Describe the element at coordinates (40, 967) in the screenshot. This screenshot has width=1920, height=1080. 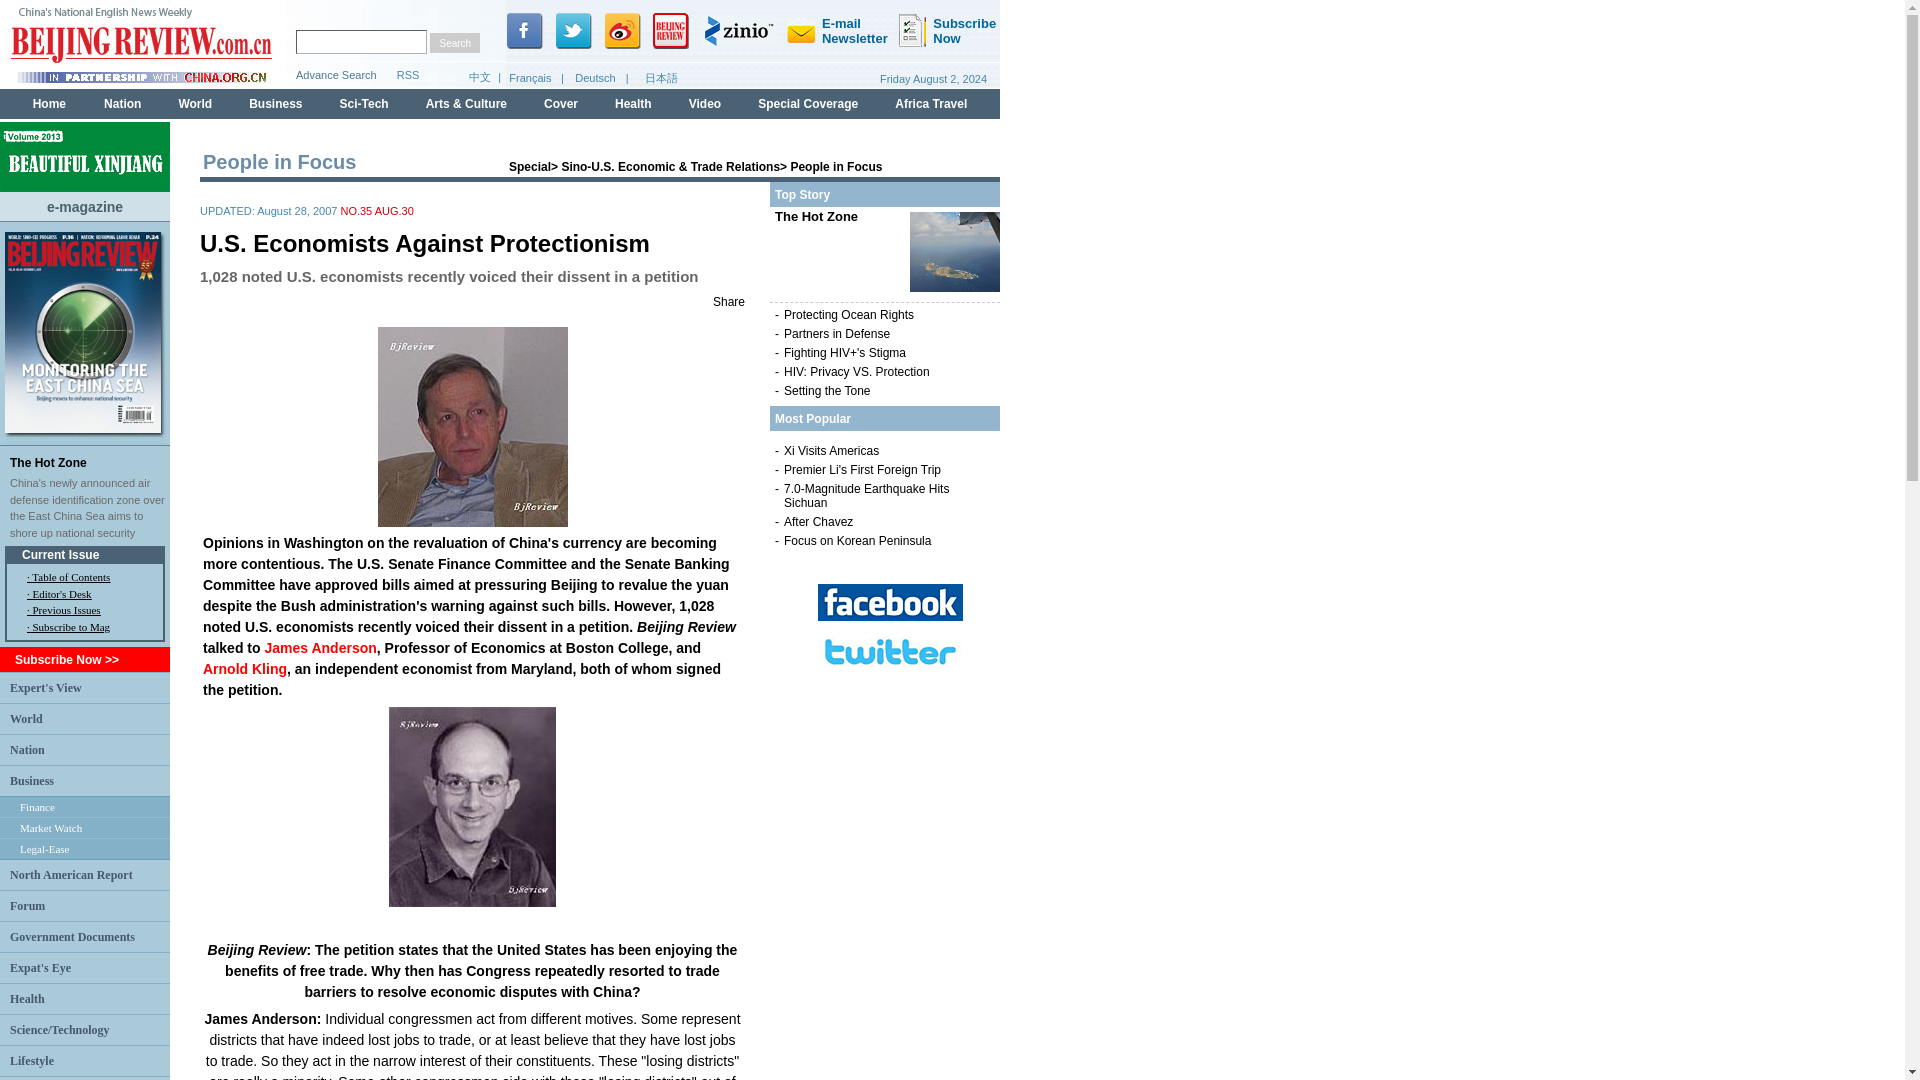
I see `Expat's Eye` at that location.